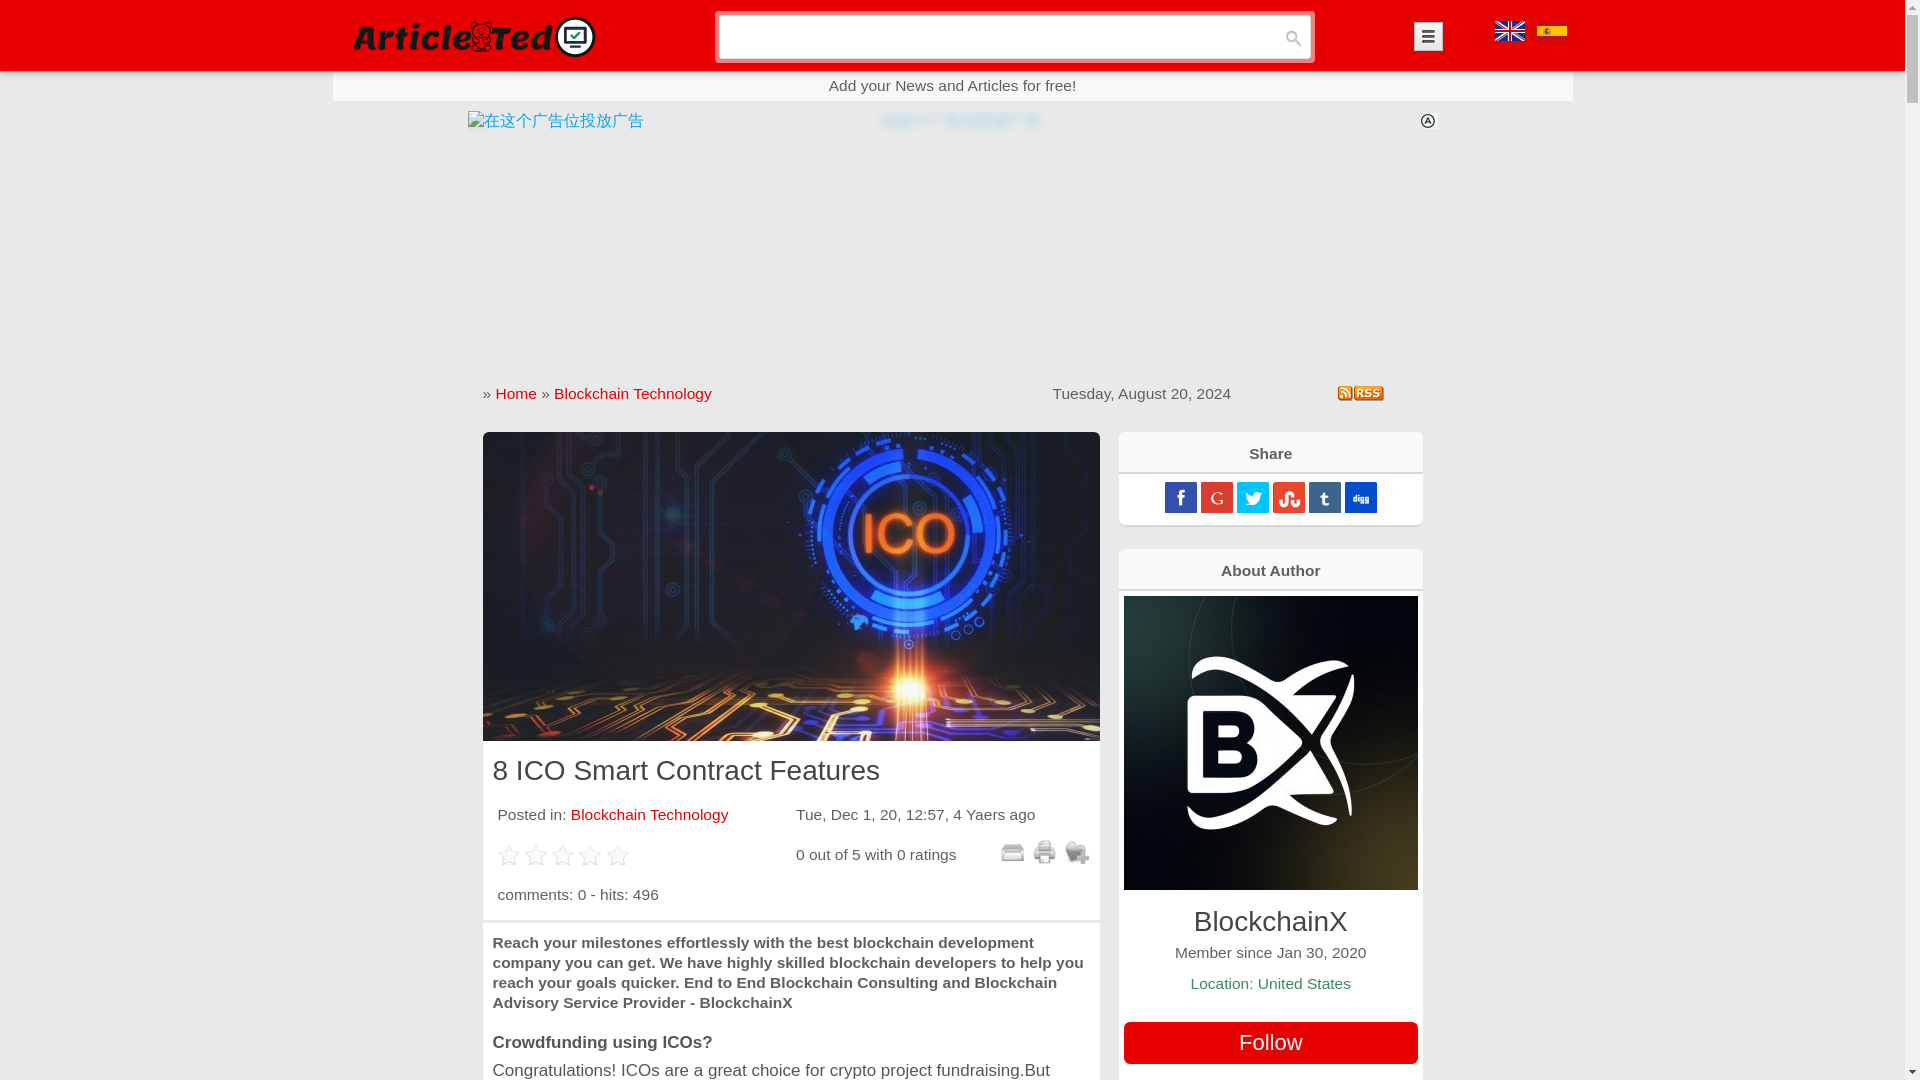 The width and height of the screenshot is (1920, 1080). I want to click on 8 ICO Smart Contract Features, so click(790, 586).